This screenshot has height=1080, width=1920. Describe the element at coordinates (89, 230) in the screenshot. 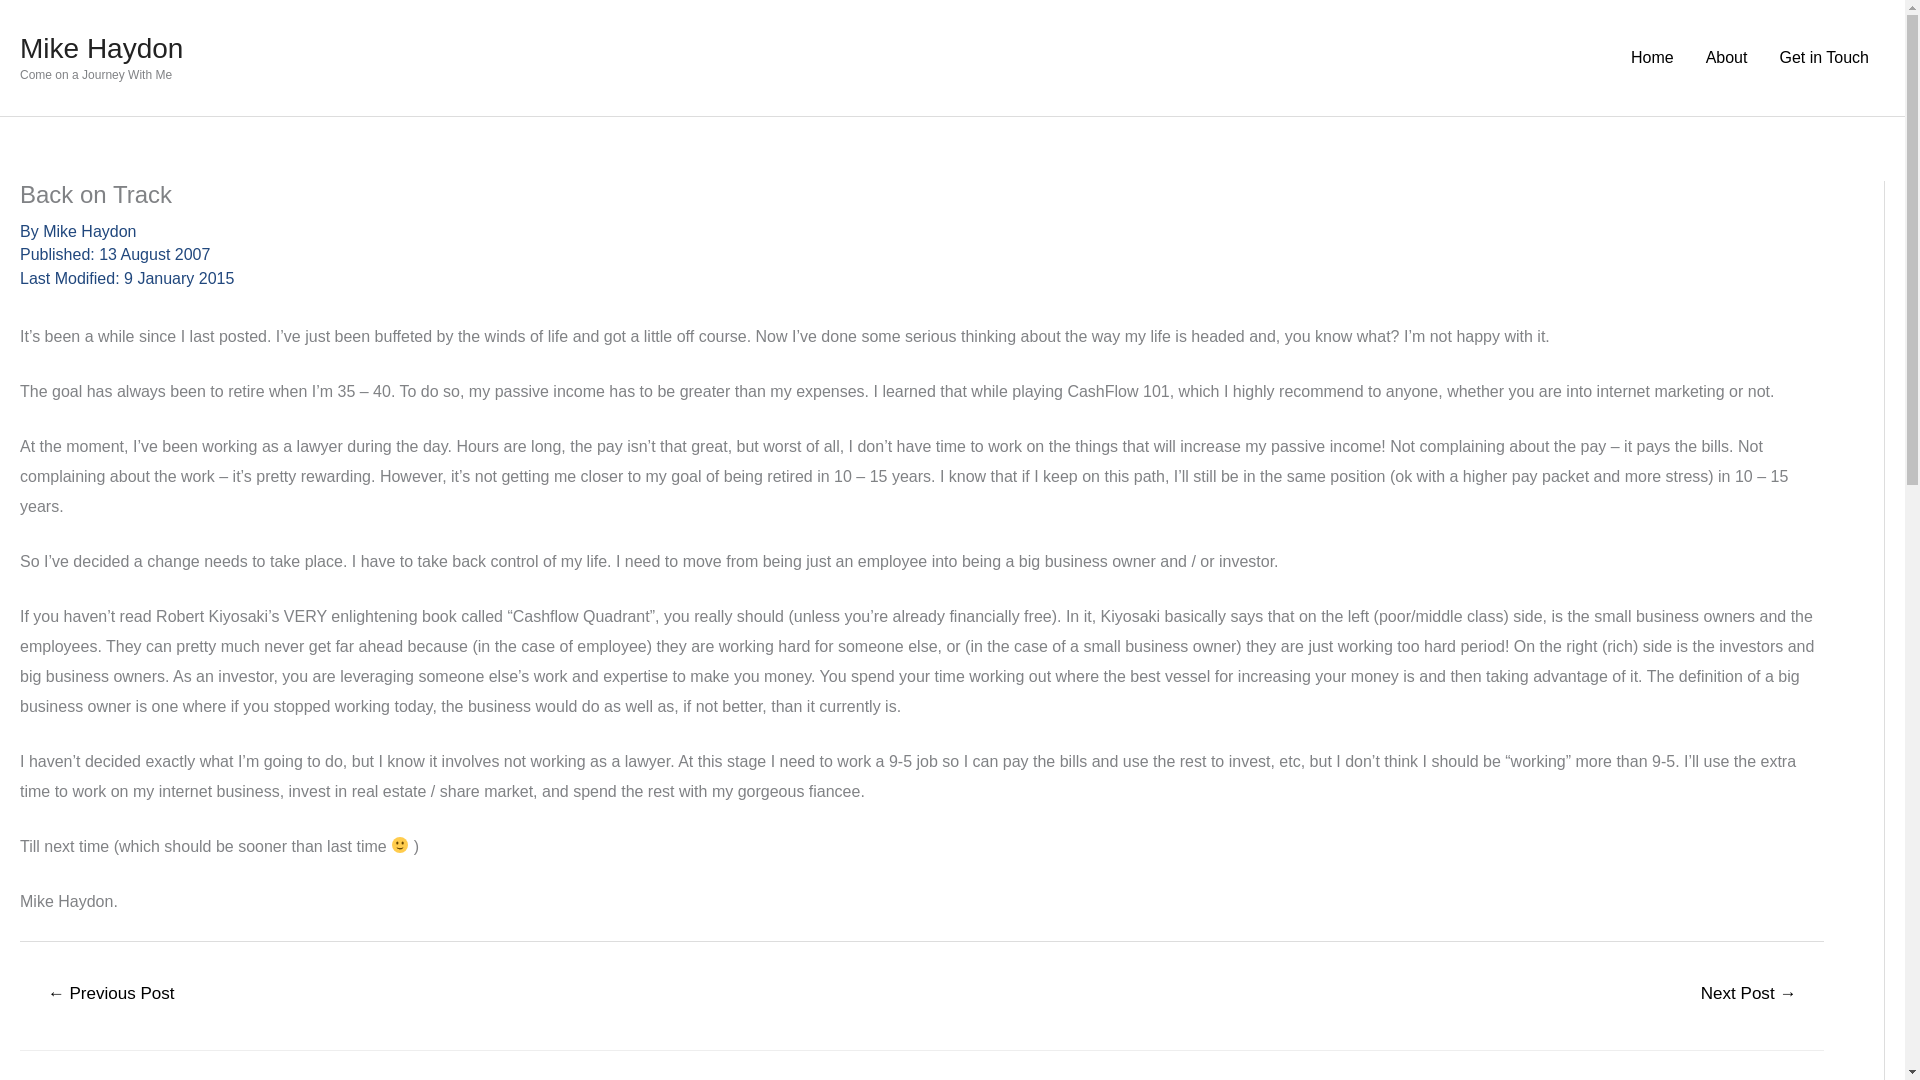

I see `Mike Haydon` at that location.